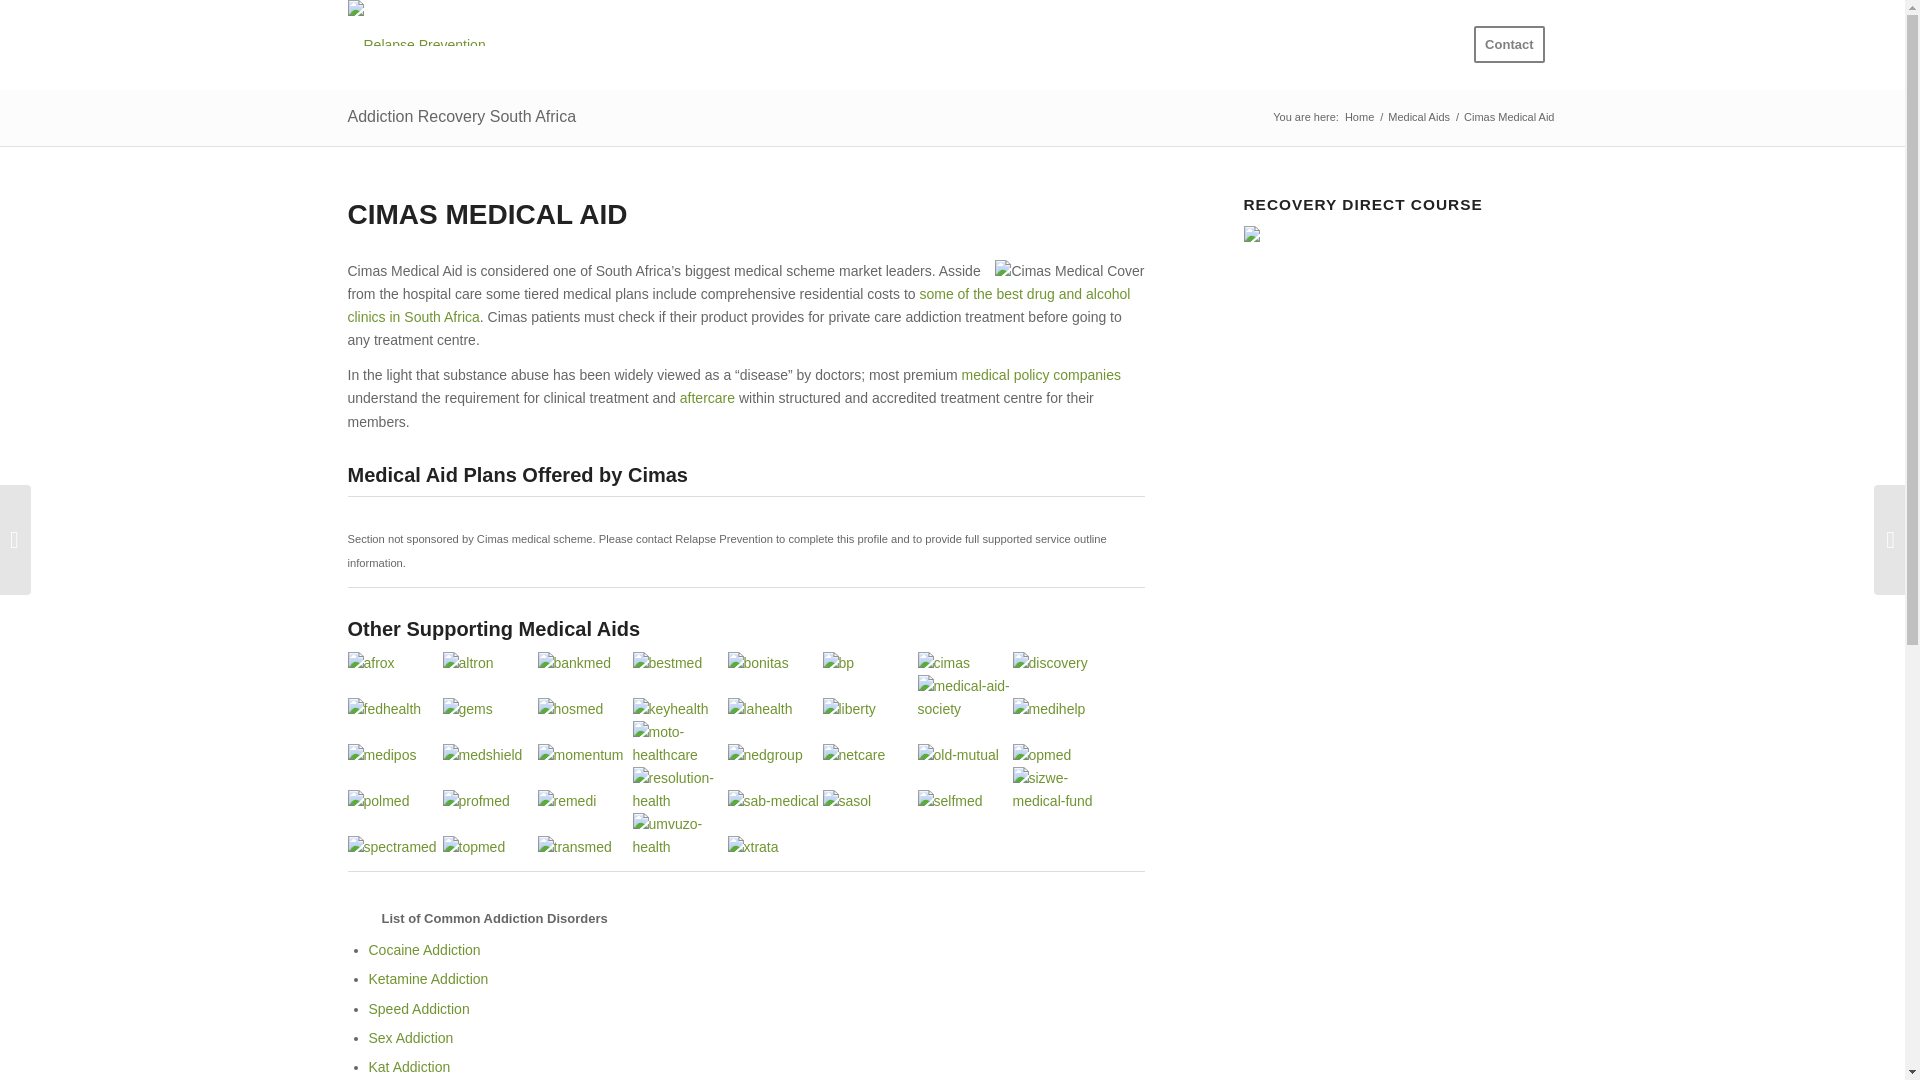  What do you see at coordinates (1059, 664) in the screenshot?
I see `discovery` at bounding box center [1059, 664].